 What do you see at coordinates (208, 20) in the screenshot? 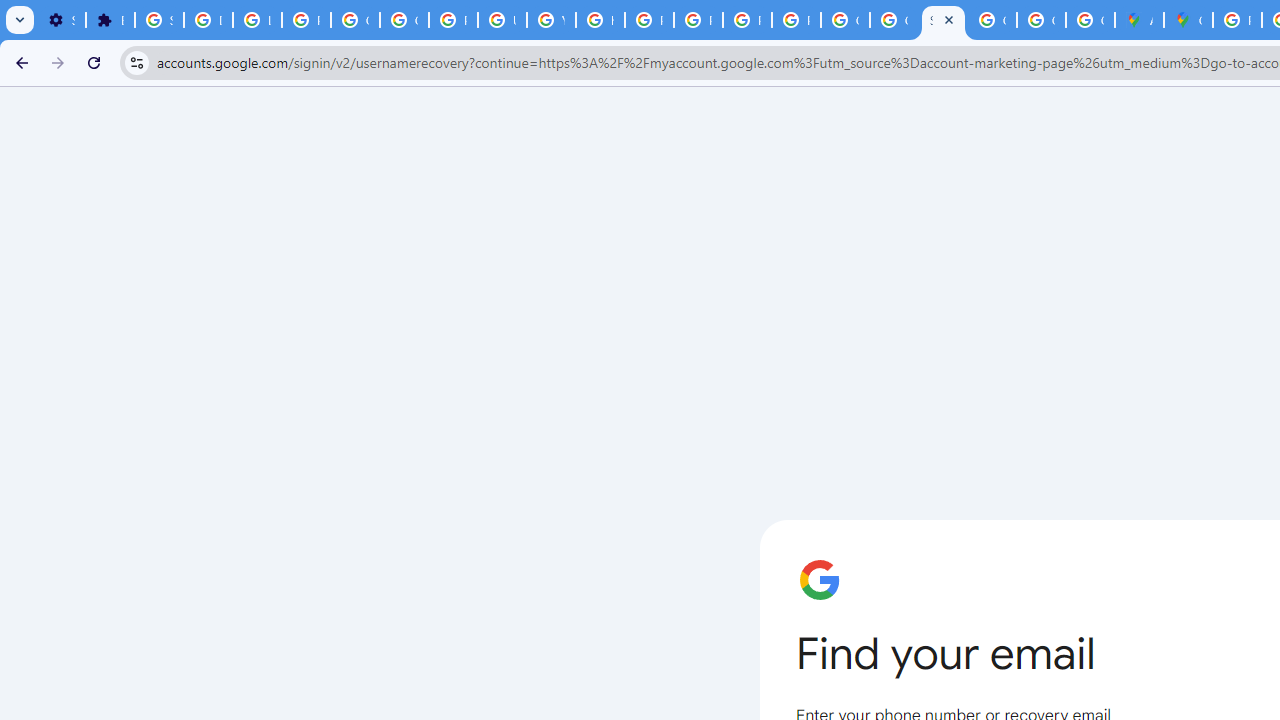
I see `Delete photos & videos - Computer - Google Photos Help` at bounding box center [208, 20].